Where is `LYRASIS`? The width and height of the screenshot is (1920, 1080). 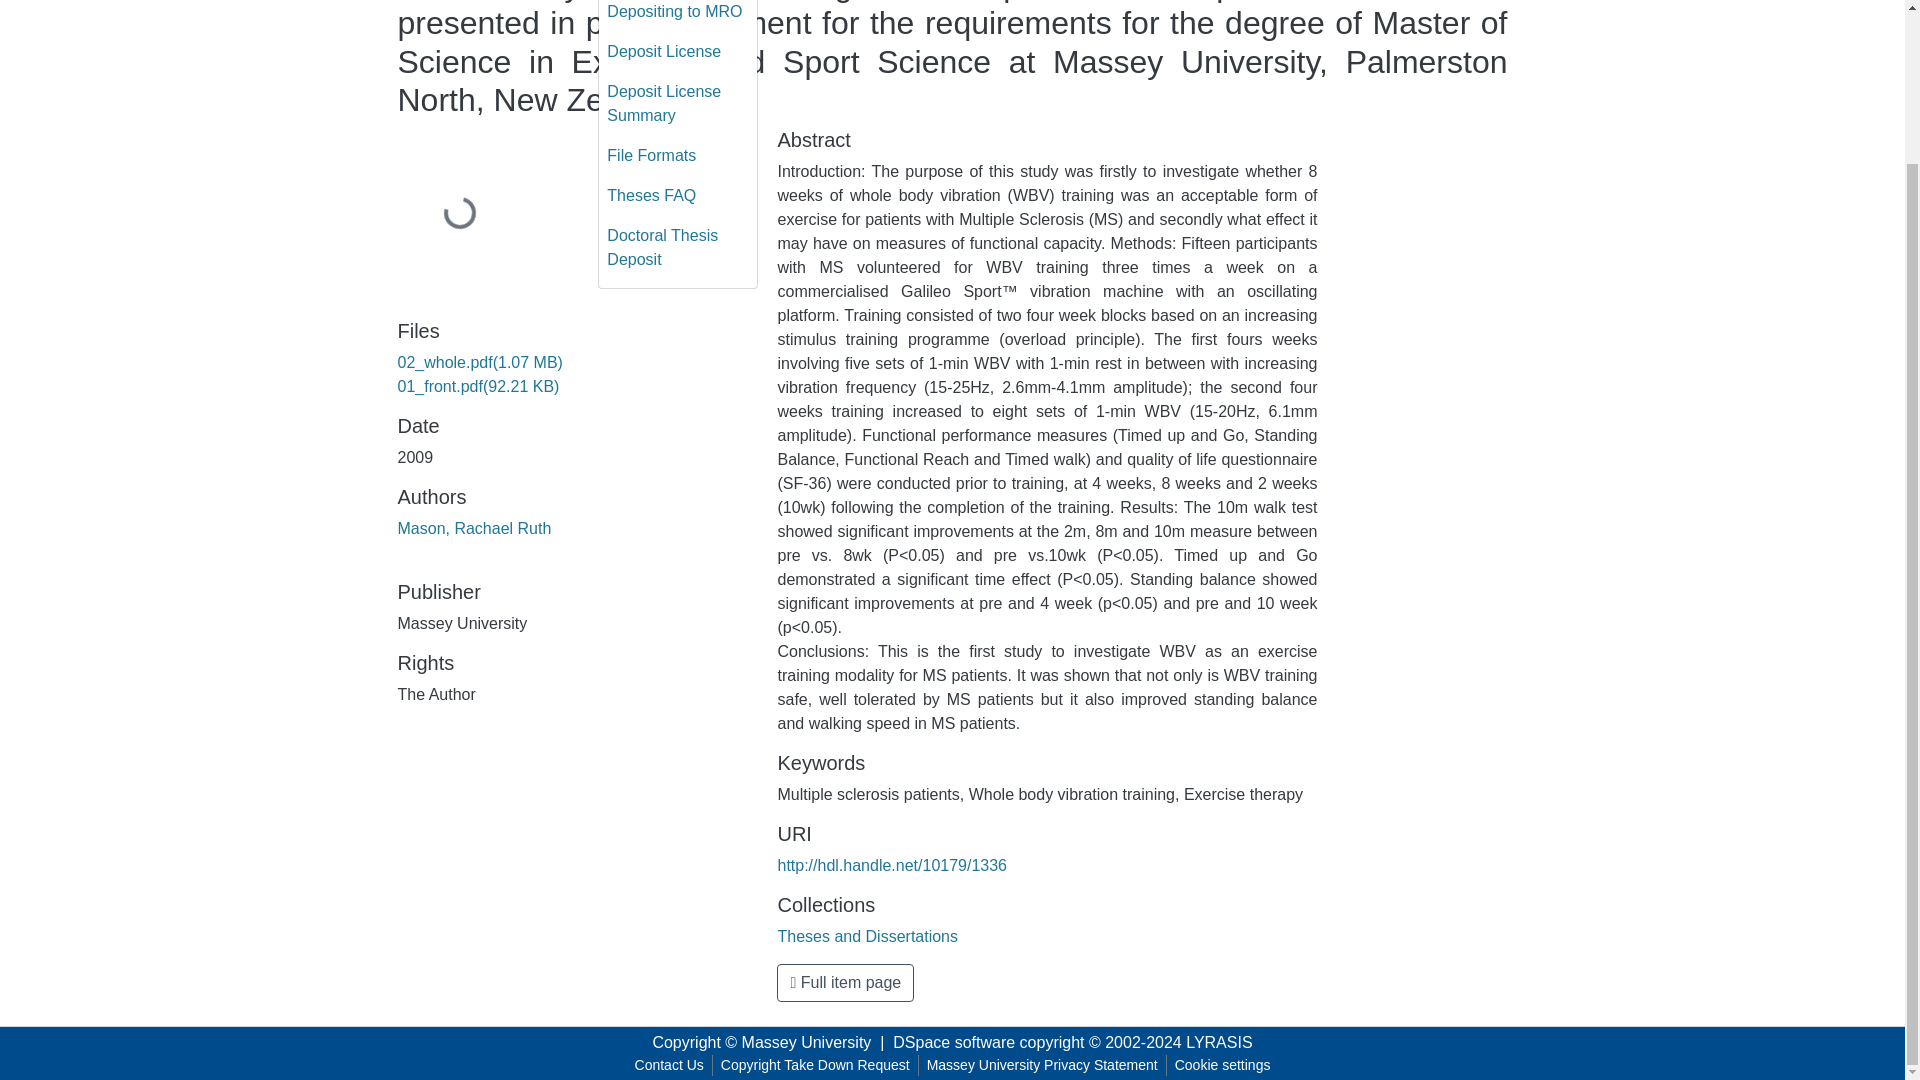 LYRASIS is located at coordinates (1218, 1042).